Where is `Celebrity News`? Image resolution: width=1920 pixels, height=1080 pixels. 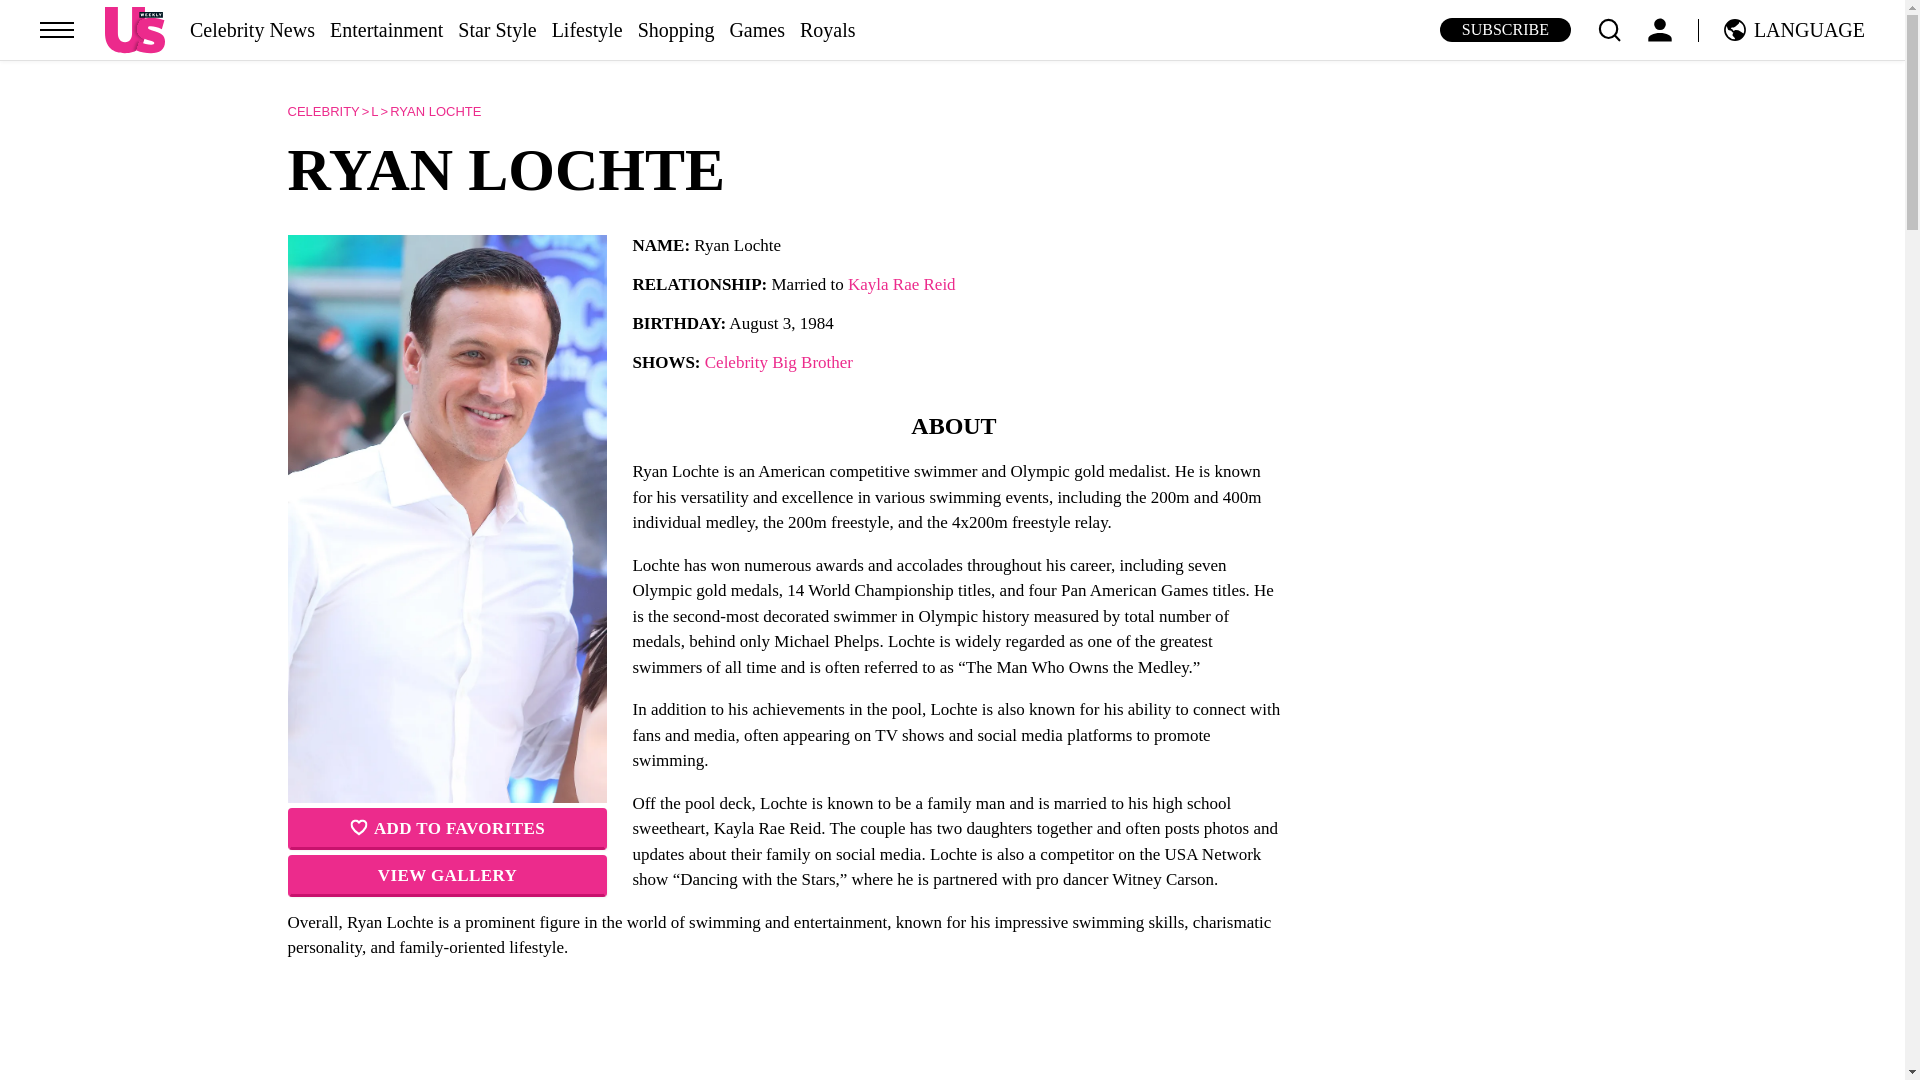 Celebrity News is located at coordinates (252, 30).